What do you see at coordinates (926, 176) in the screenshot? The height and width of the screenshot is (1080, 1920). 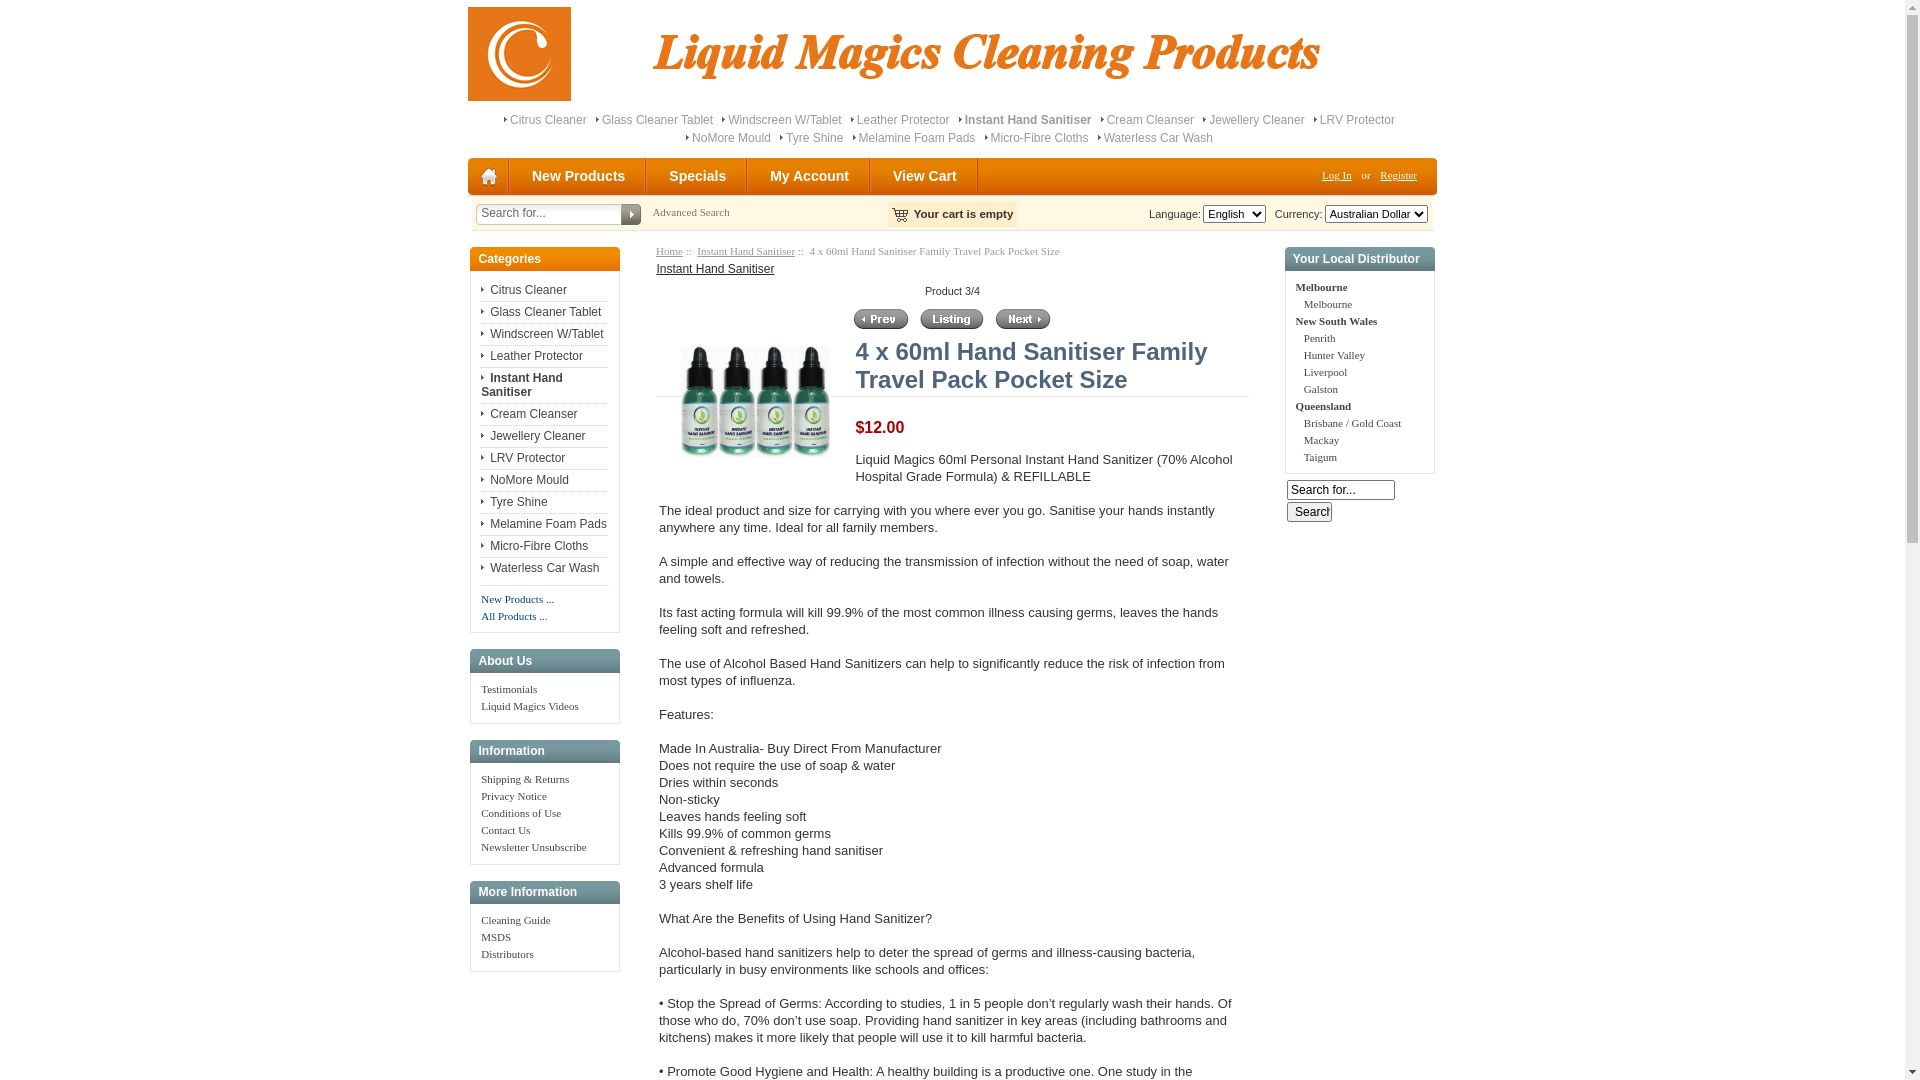 I see `View Cart` at bounding box center [926, 176].